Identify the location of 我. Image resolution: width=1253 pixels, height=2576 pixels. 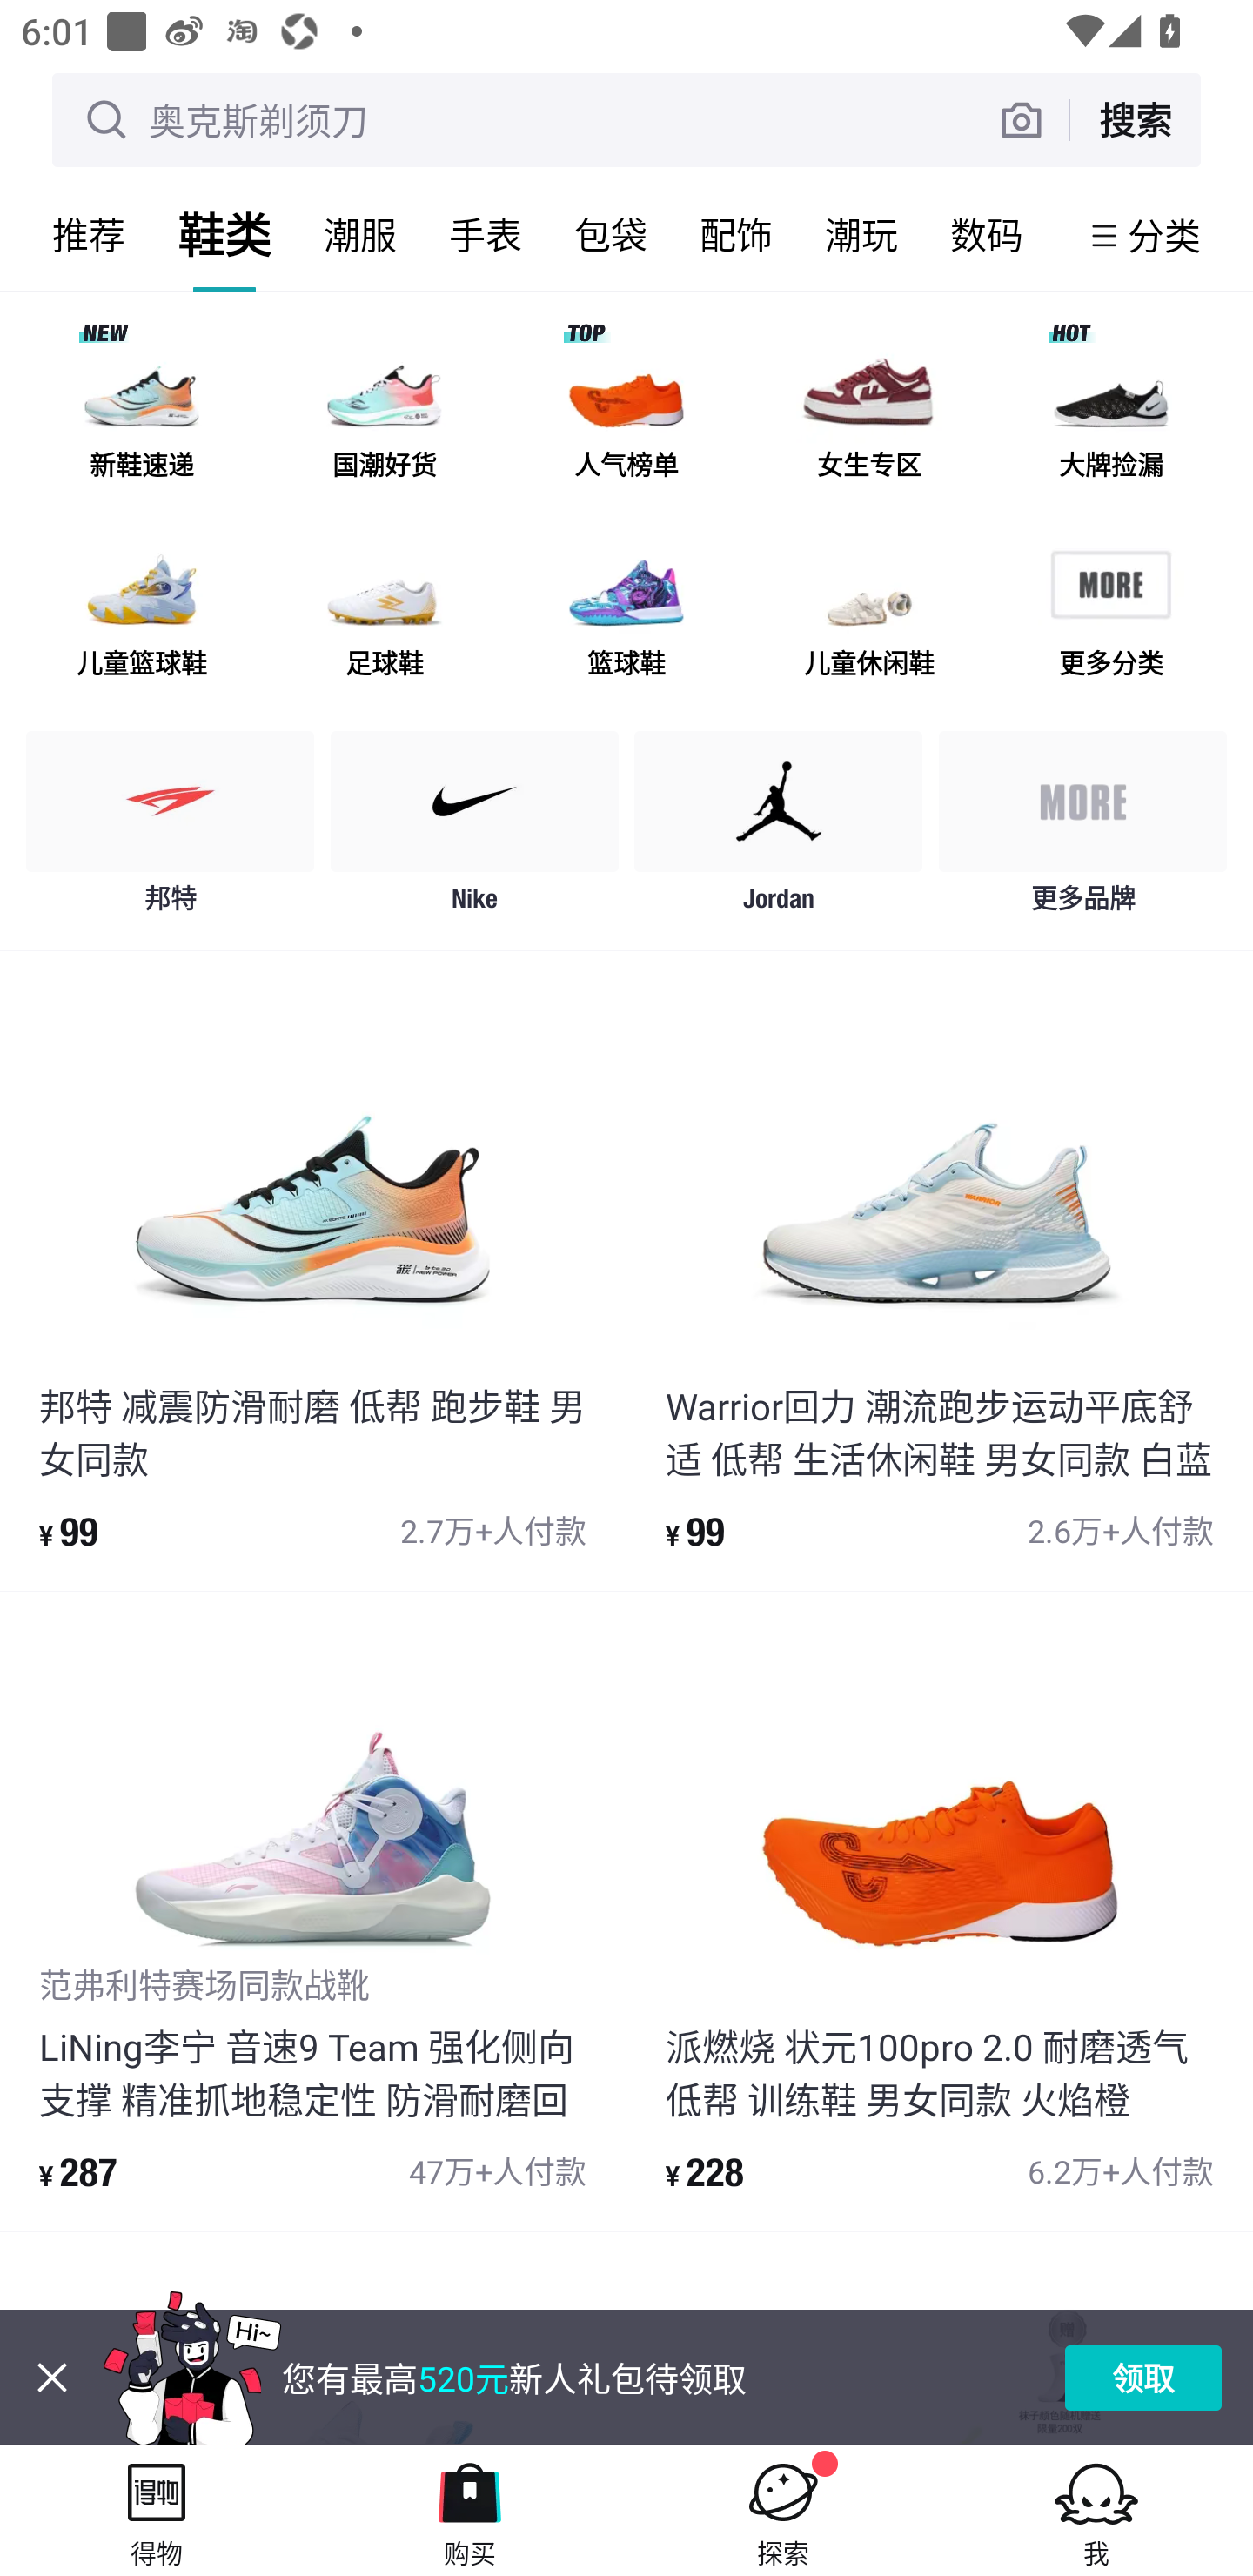
(1096, 2510).